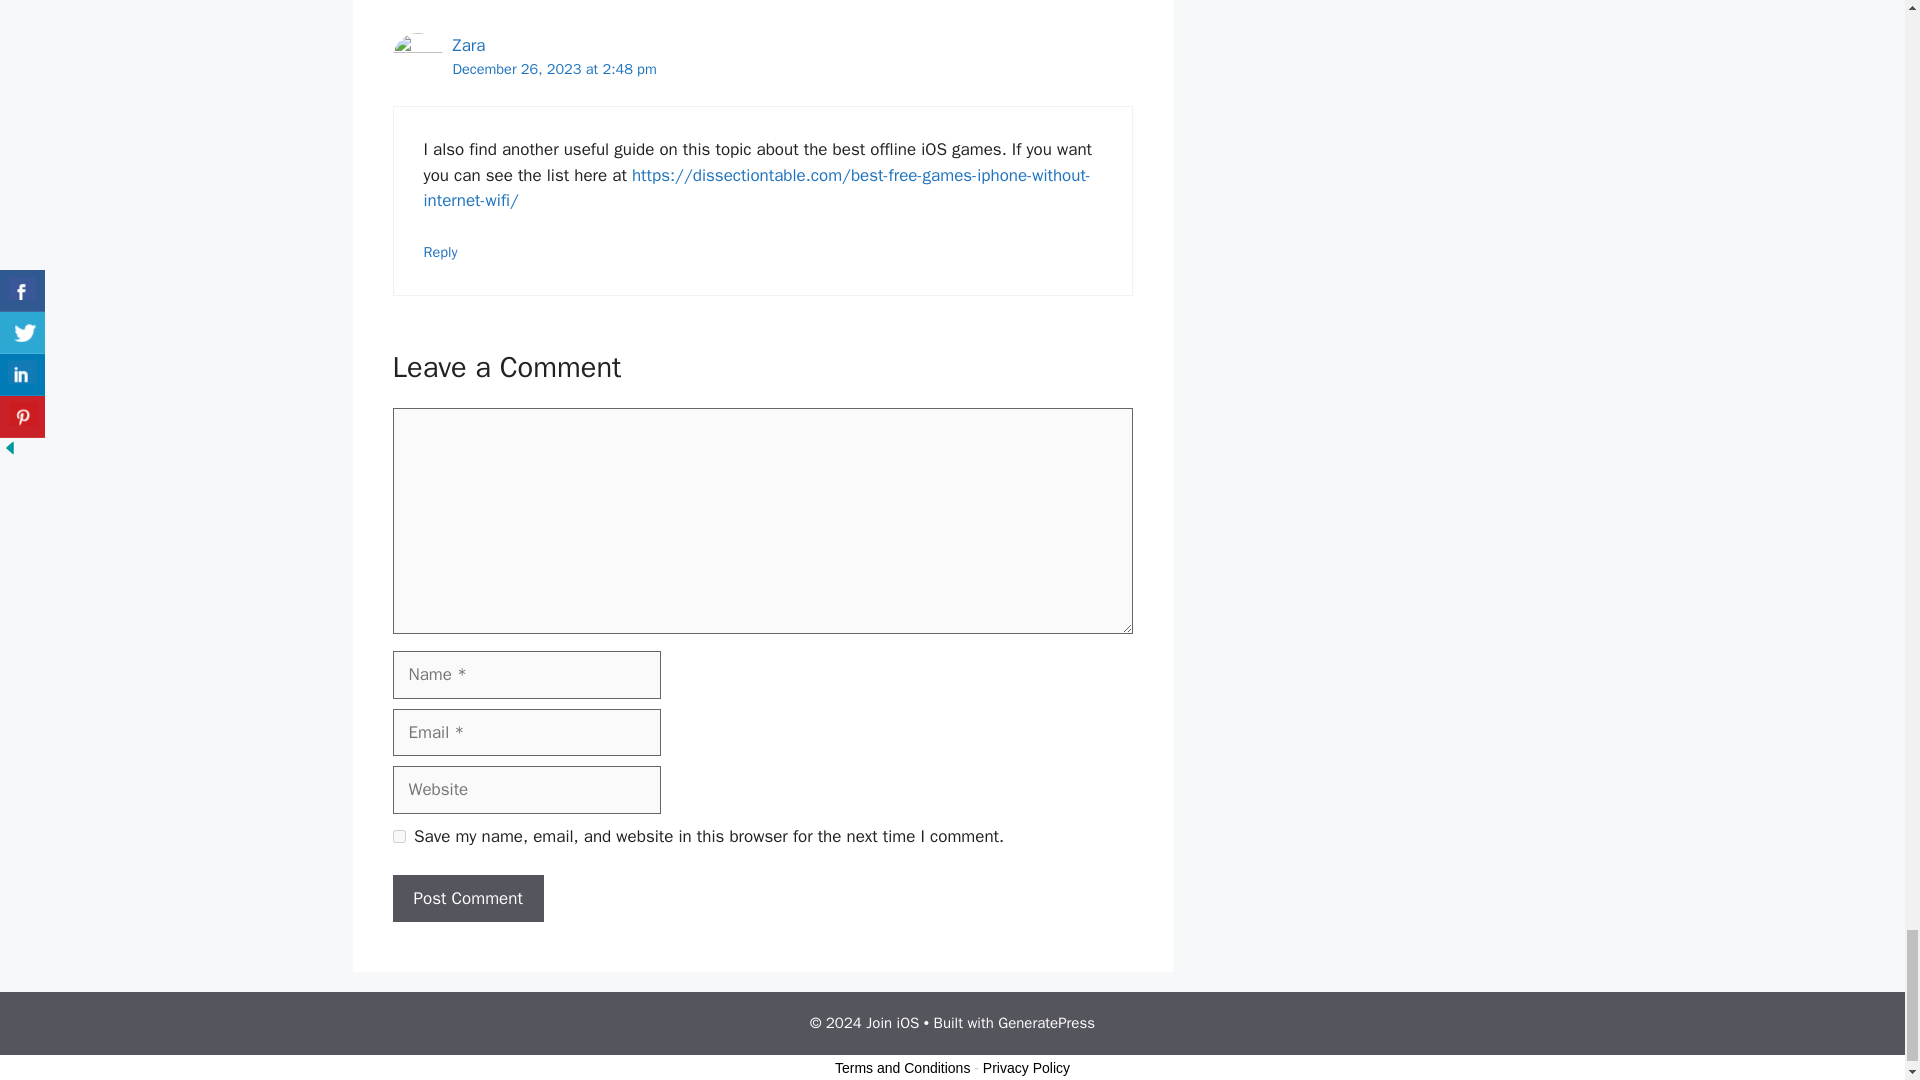 The width and height of the screenshot is (1920, 1080). What do you see at coordinates (467, 898) in the screenshot?
I see `Post Comment` at bounding box center [467, 898].